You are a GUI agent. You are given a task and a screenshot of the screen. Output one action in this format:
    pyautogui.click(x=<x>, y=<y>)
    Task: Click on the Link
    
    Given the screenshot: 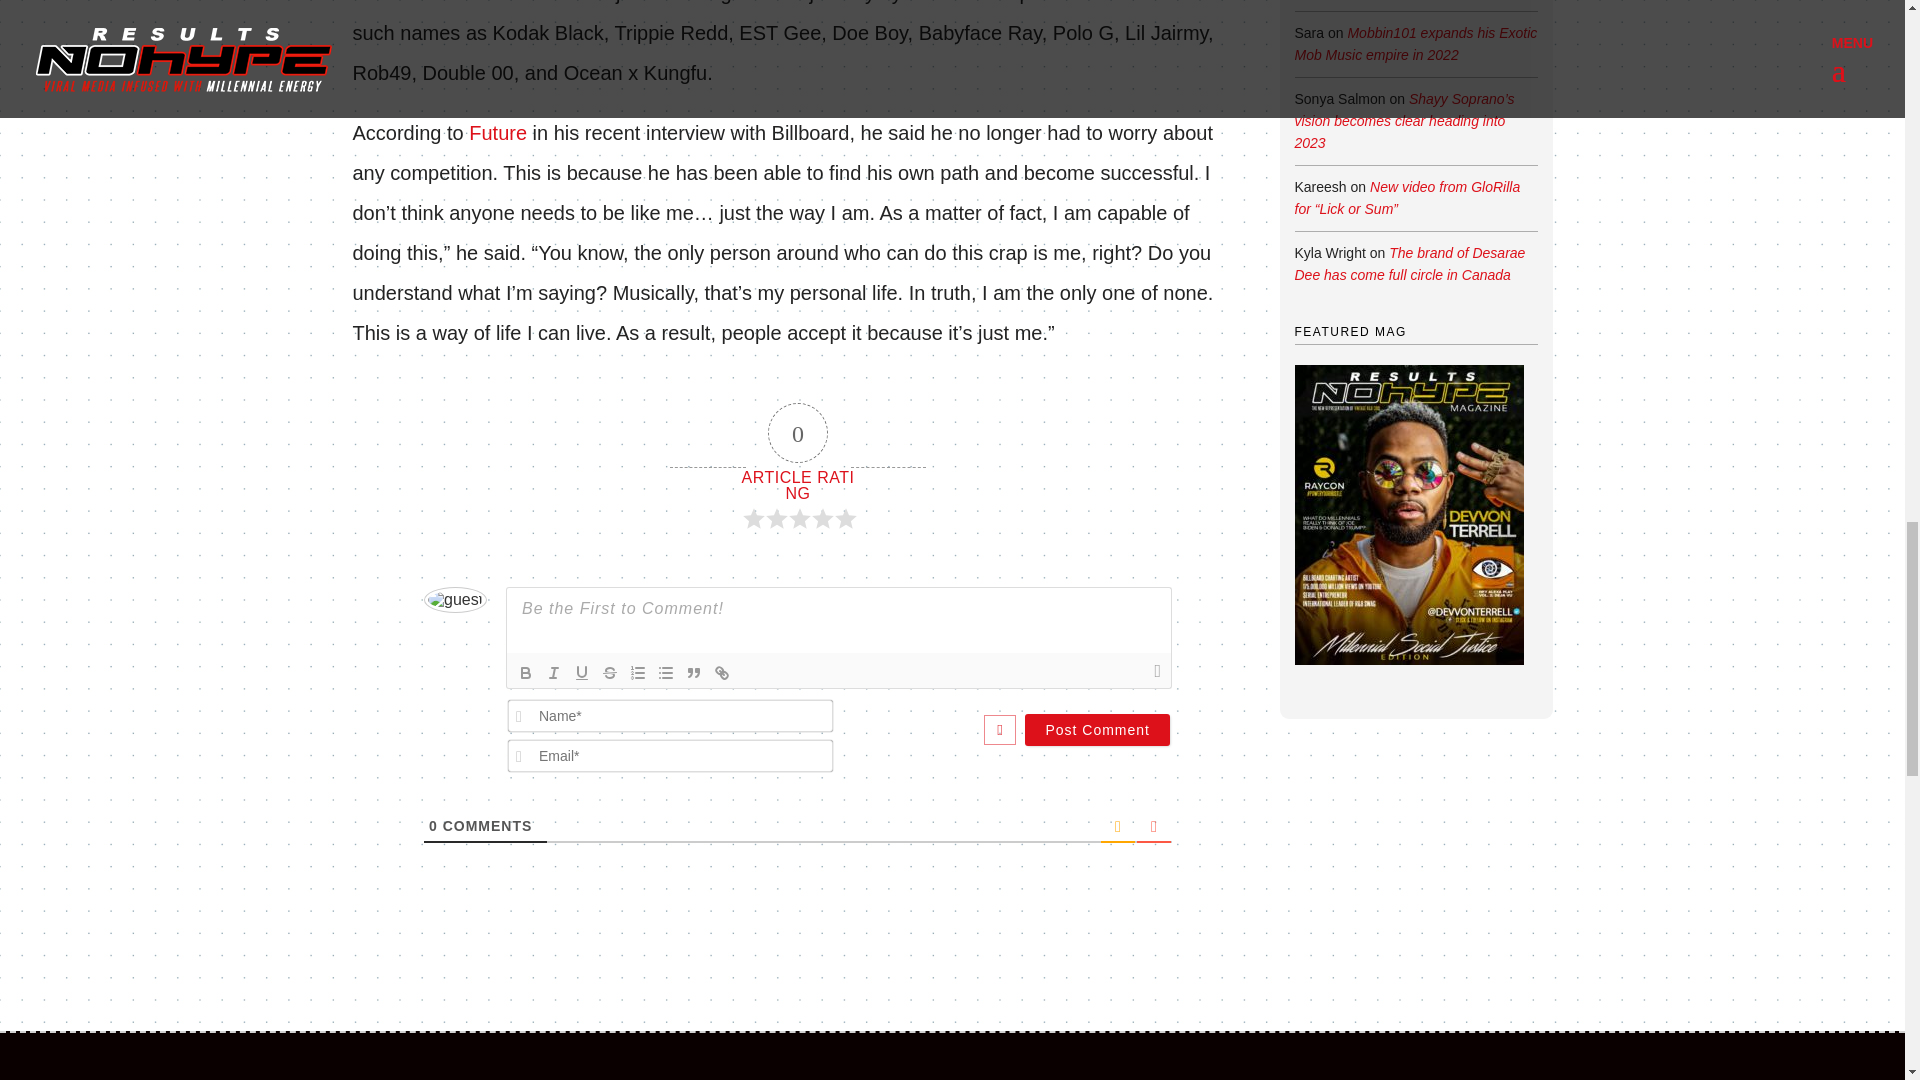 What is the action you would take?
    pyautogui.click(x=722, y=672)
    